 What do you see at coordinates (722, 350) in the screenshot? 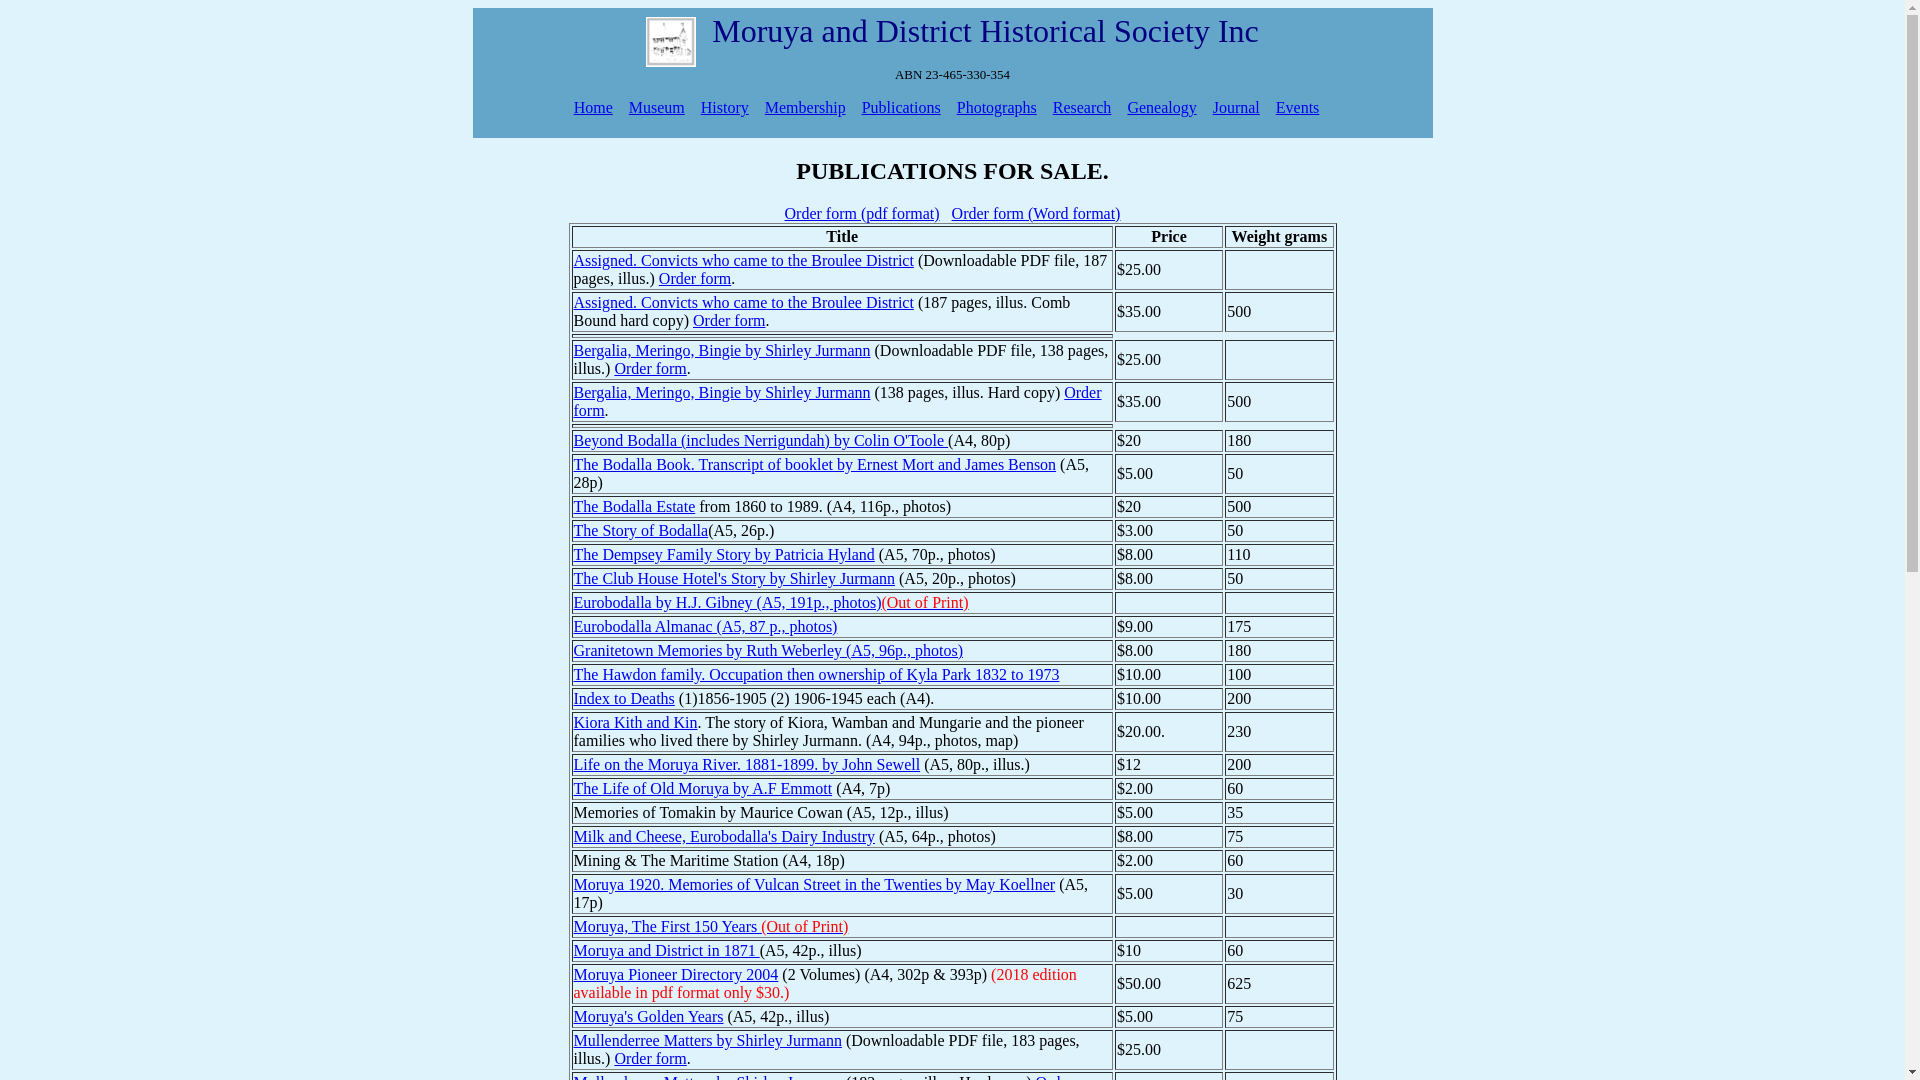
I see `Bergalia, Meringo, Bingie by Shirley Jurmann` at bounding box center [722, 350].